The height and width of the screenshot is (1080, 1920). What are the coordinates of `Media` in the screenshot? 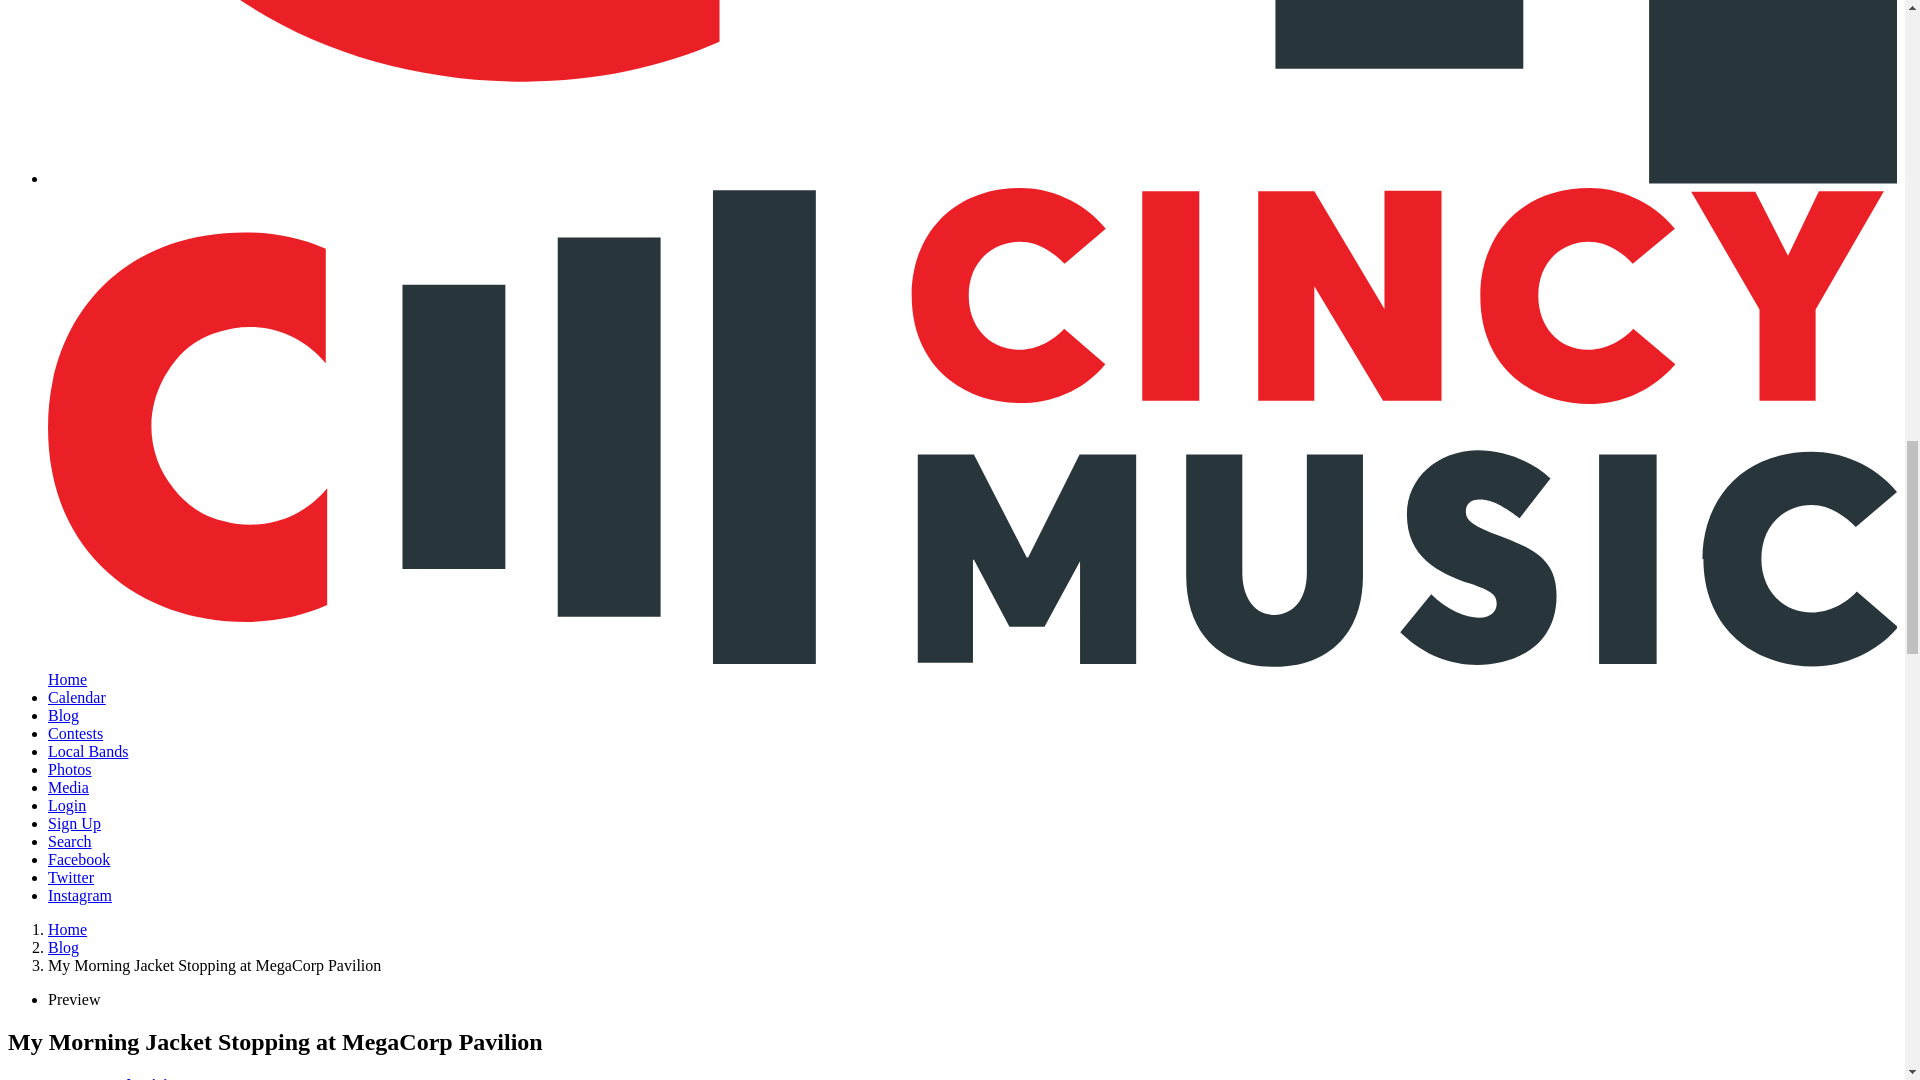 It's located at (68, 786).